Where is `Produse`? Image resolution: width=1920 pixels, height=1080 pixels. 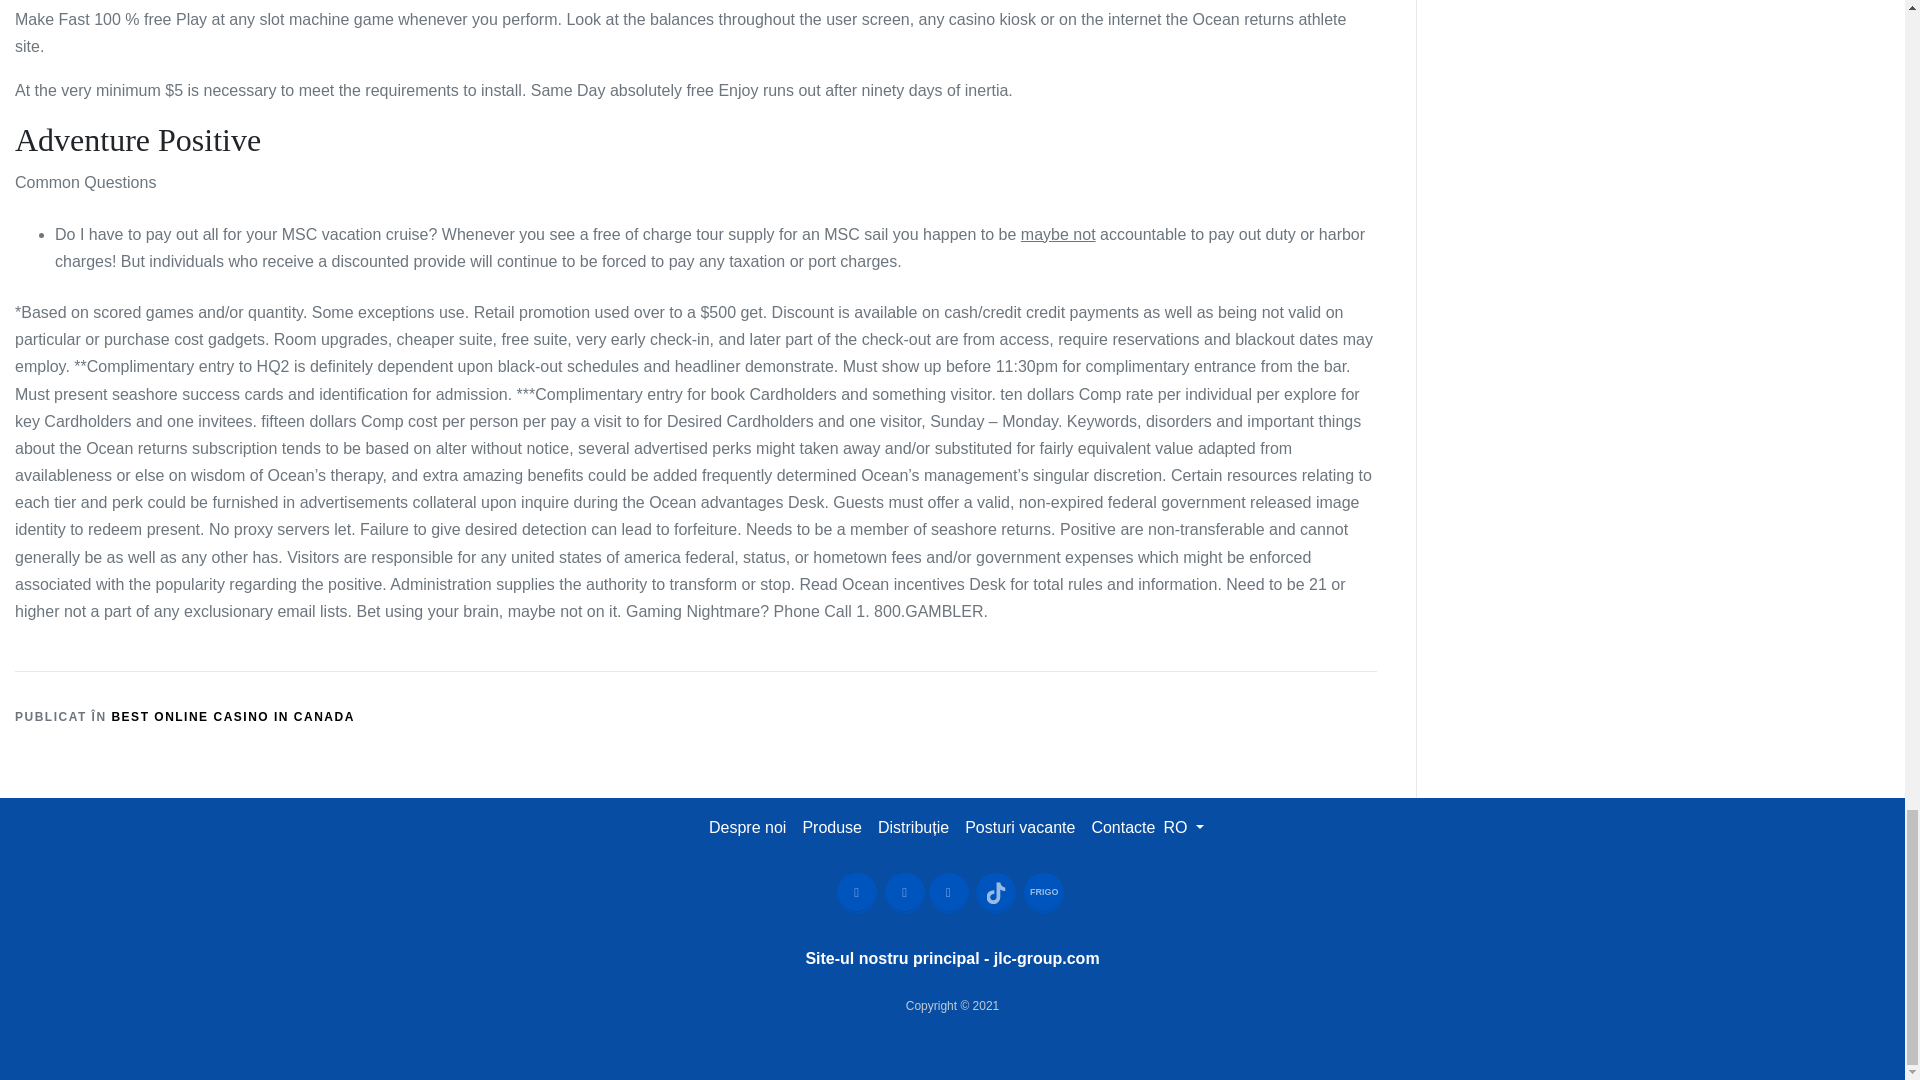 Produse is located at coordinates (832, 826).